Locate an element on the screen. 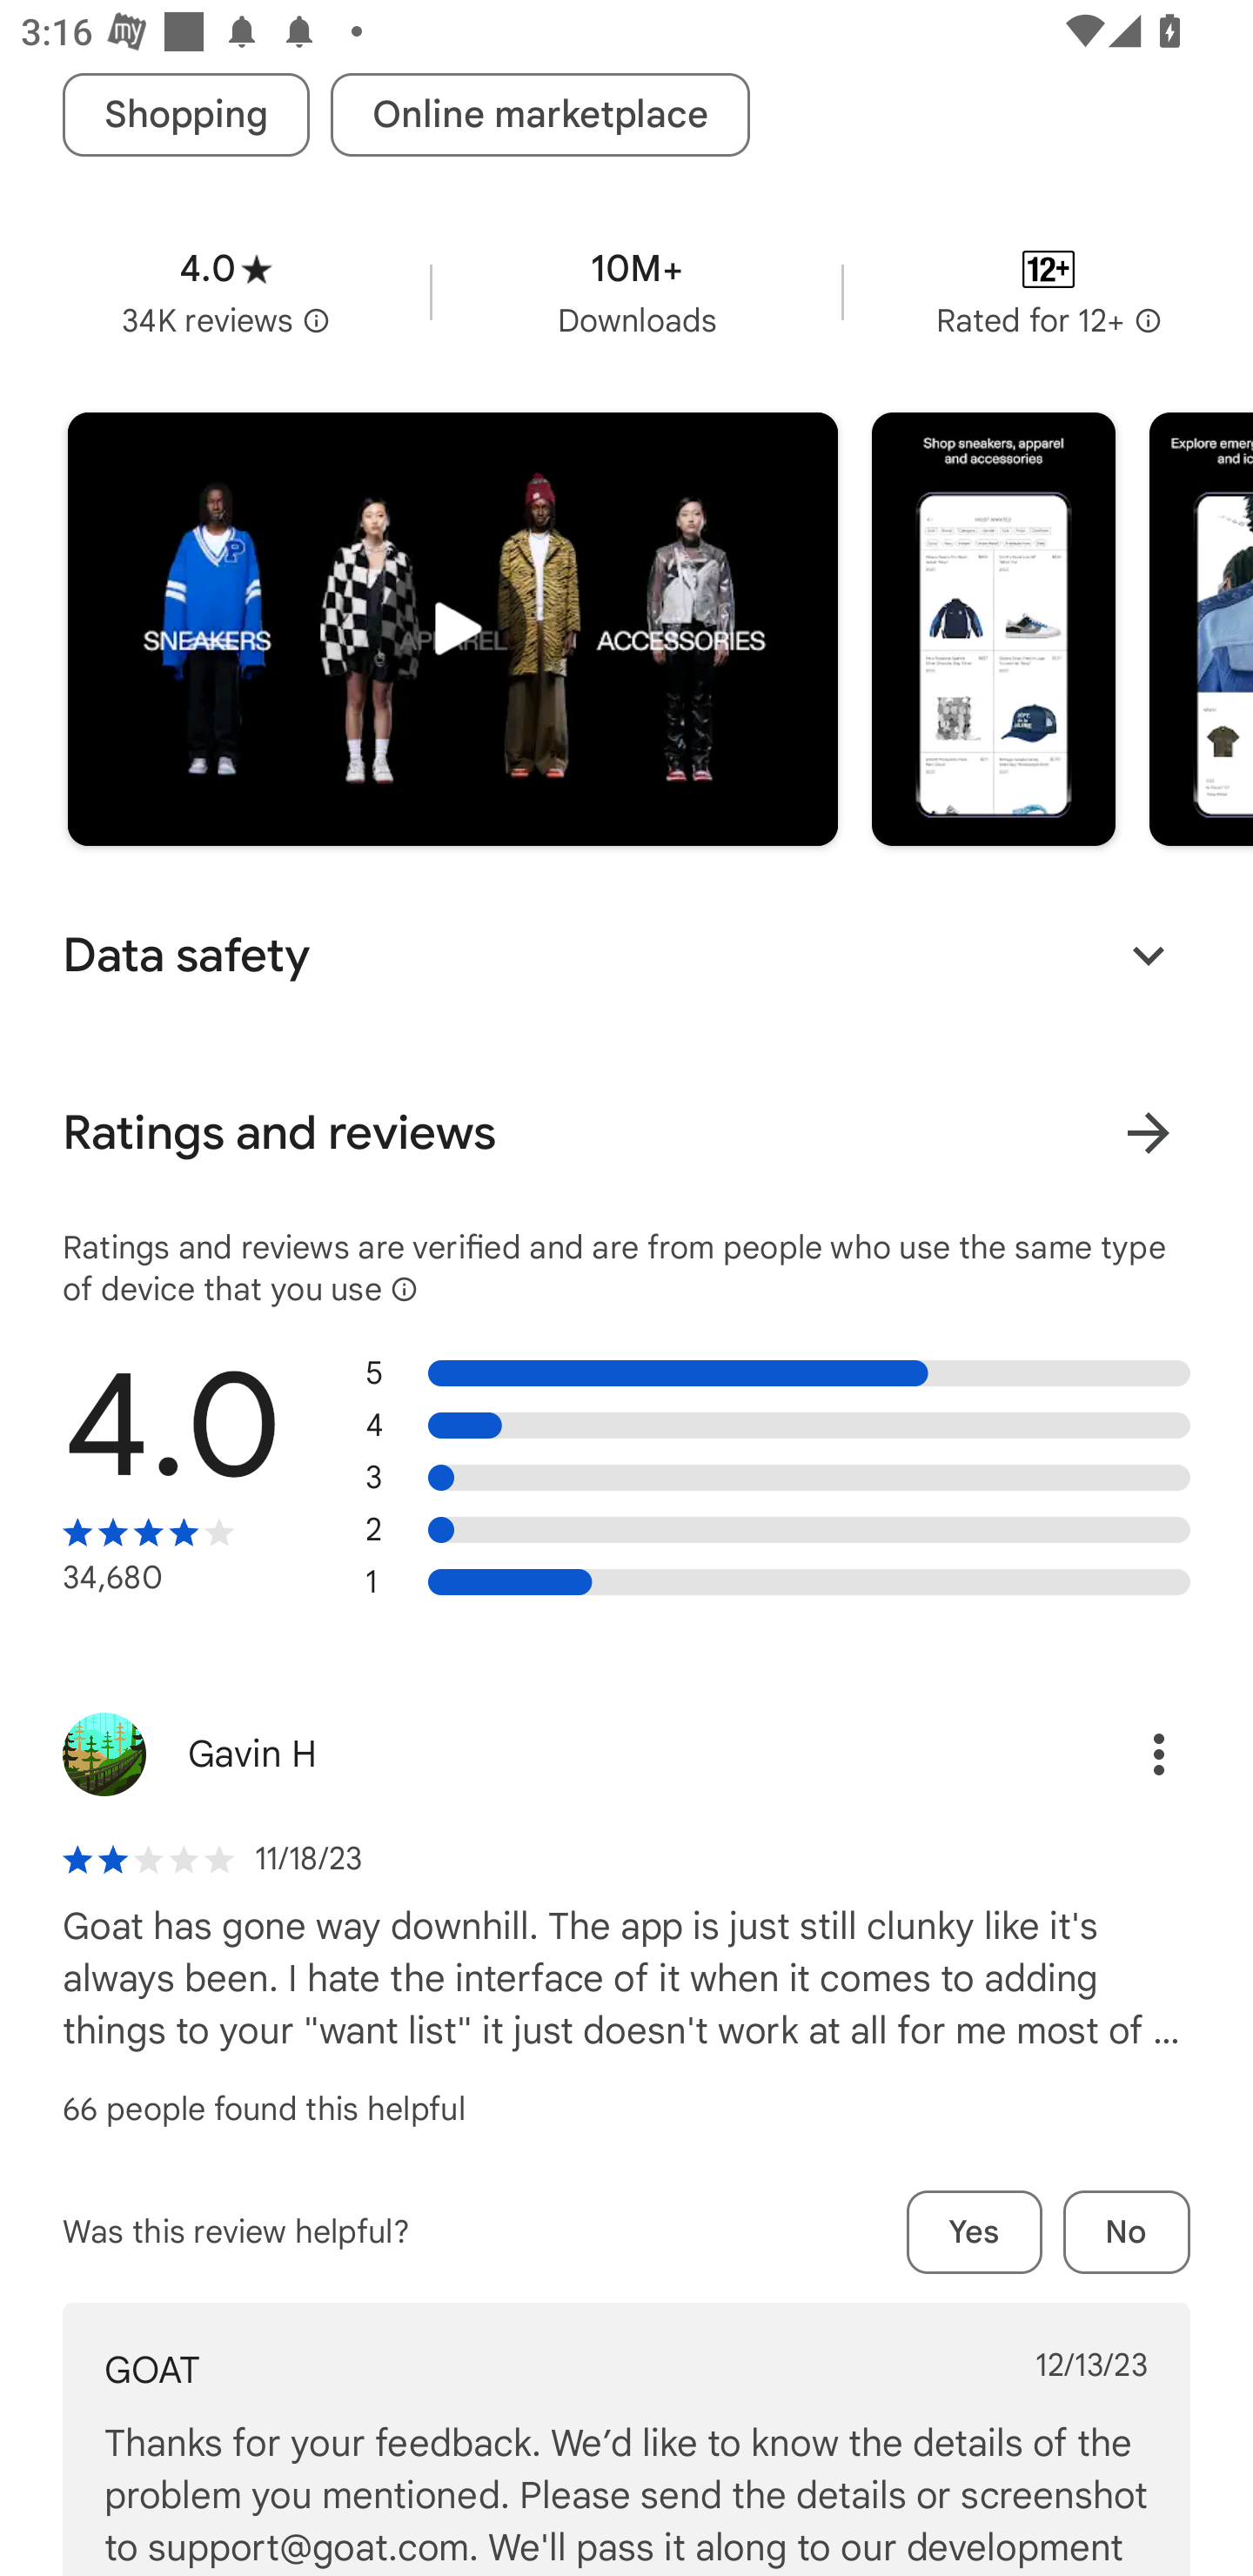 This screenshot has height=2576, width=1253. Options is located at coordinates (1128, 1754).